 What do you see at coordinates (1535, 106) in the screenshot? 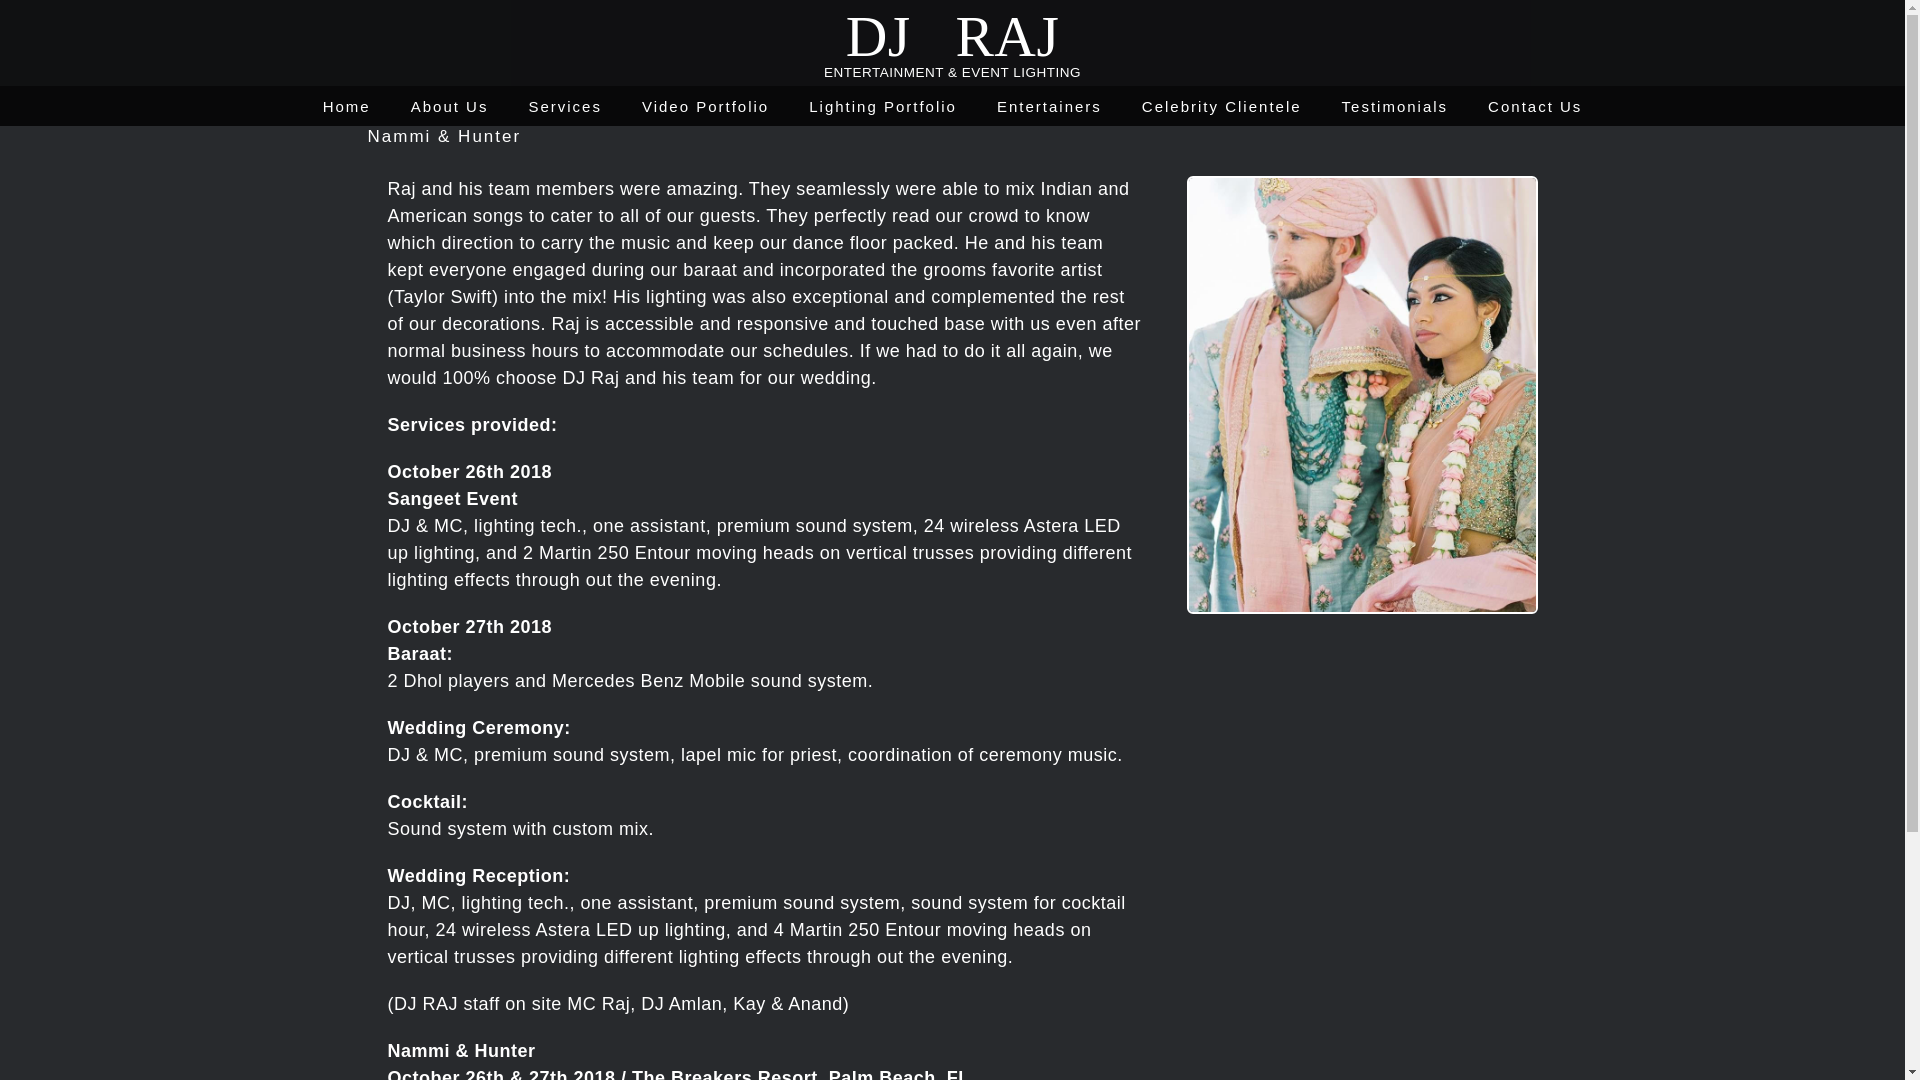
I see `Contact Us` at bounding box center [1535, 106].